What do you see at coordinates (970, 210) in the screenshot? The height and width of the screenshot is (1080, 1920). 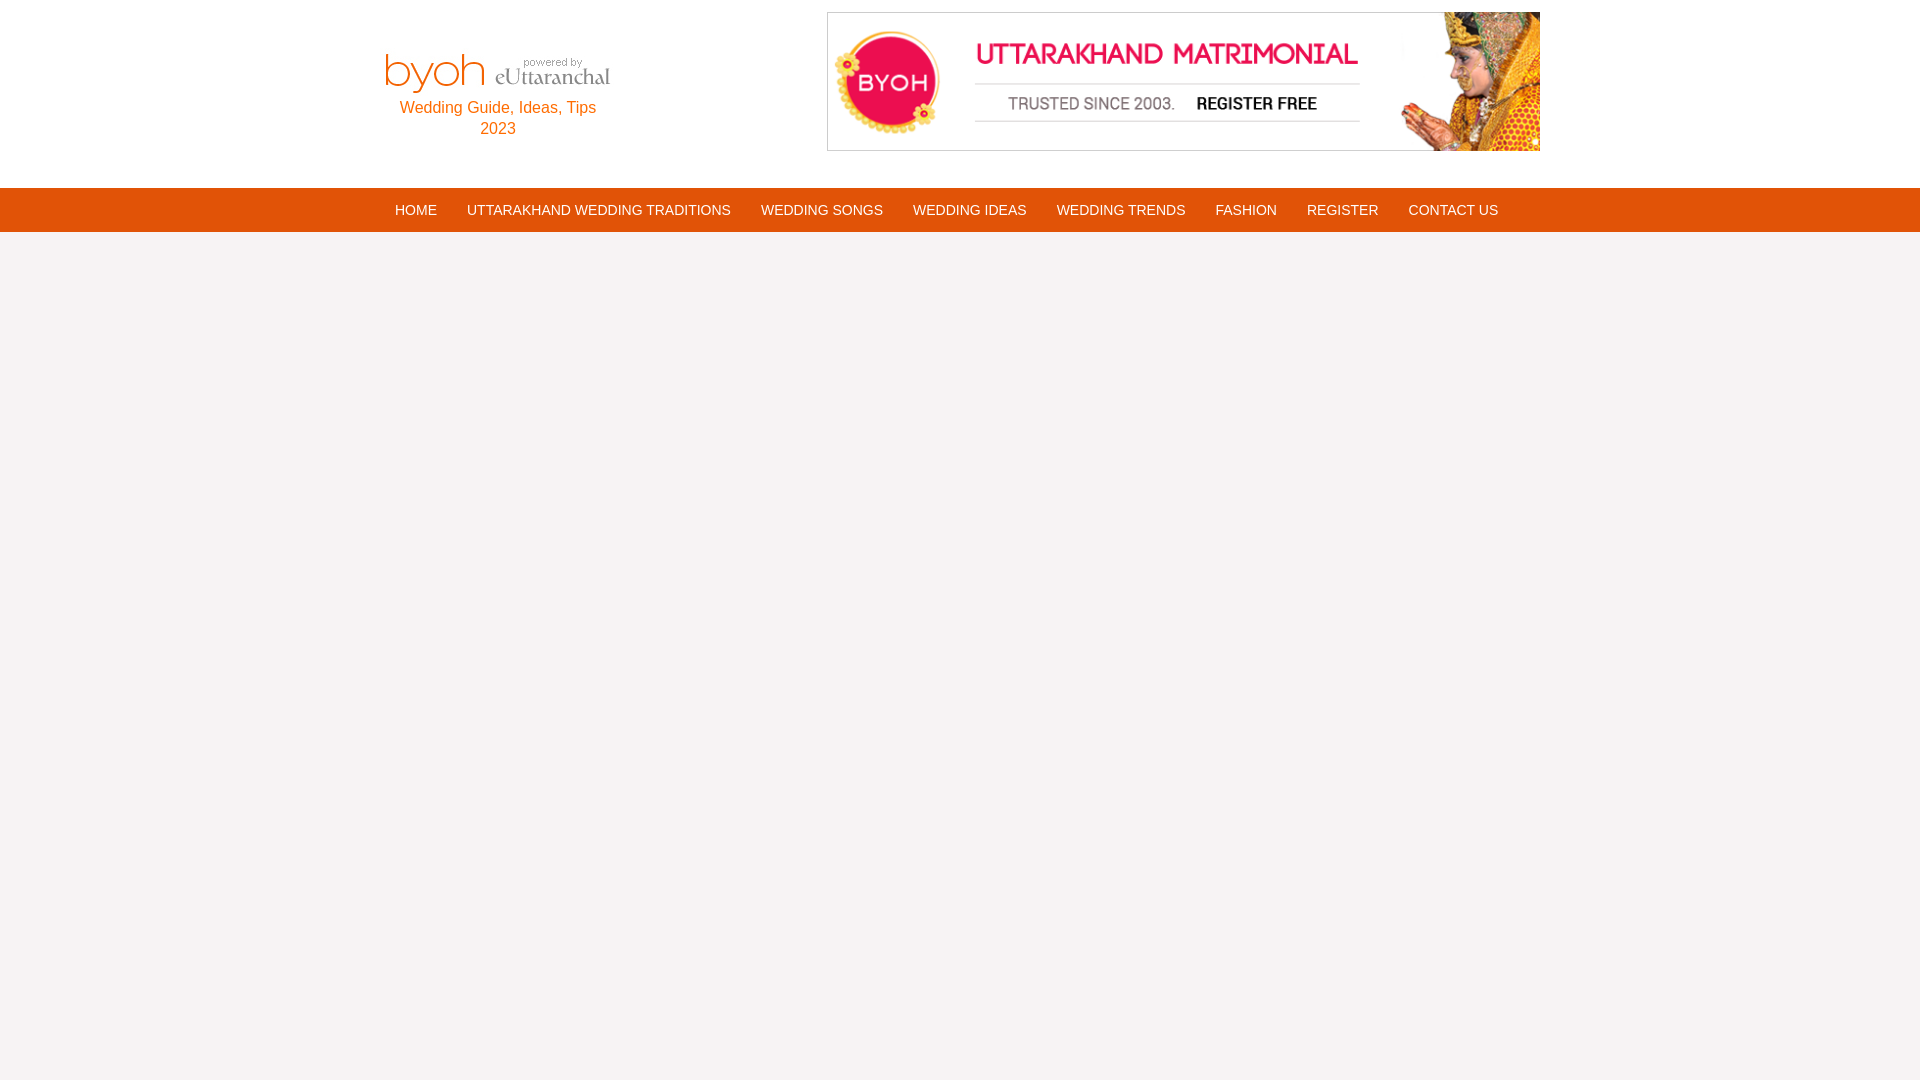 I see `WEDDING IDEAS` at bounding box center [970, 210].